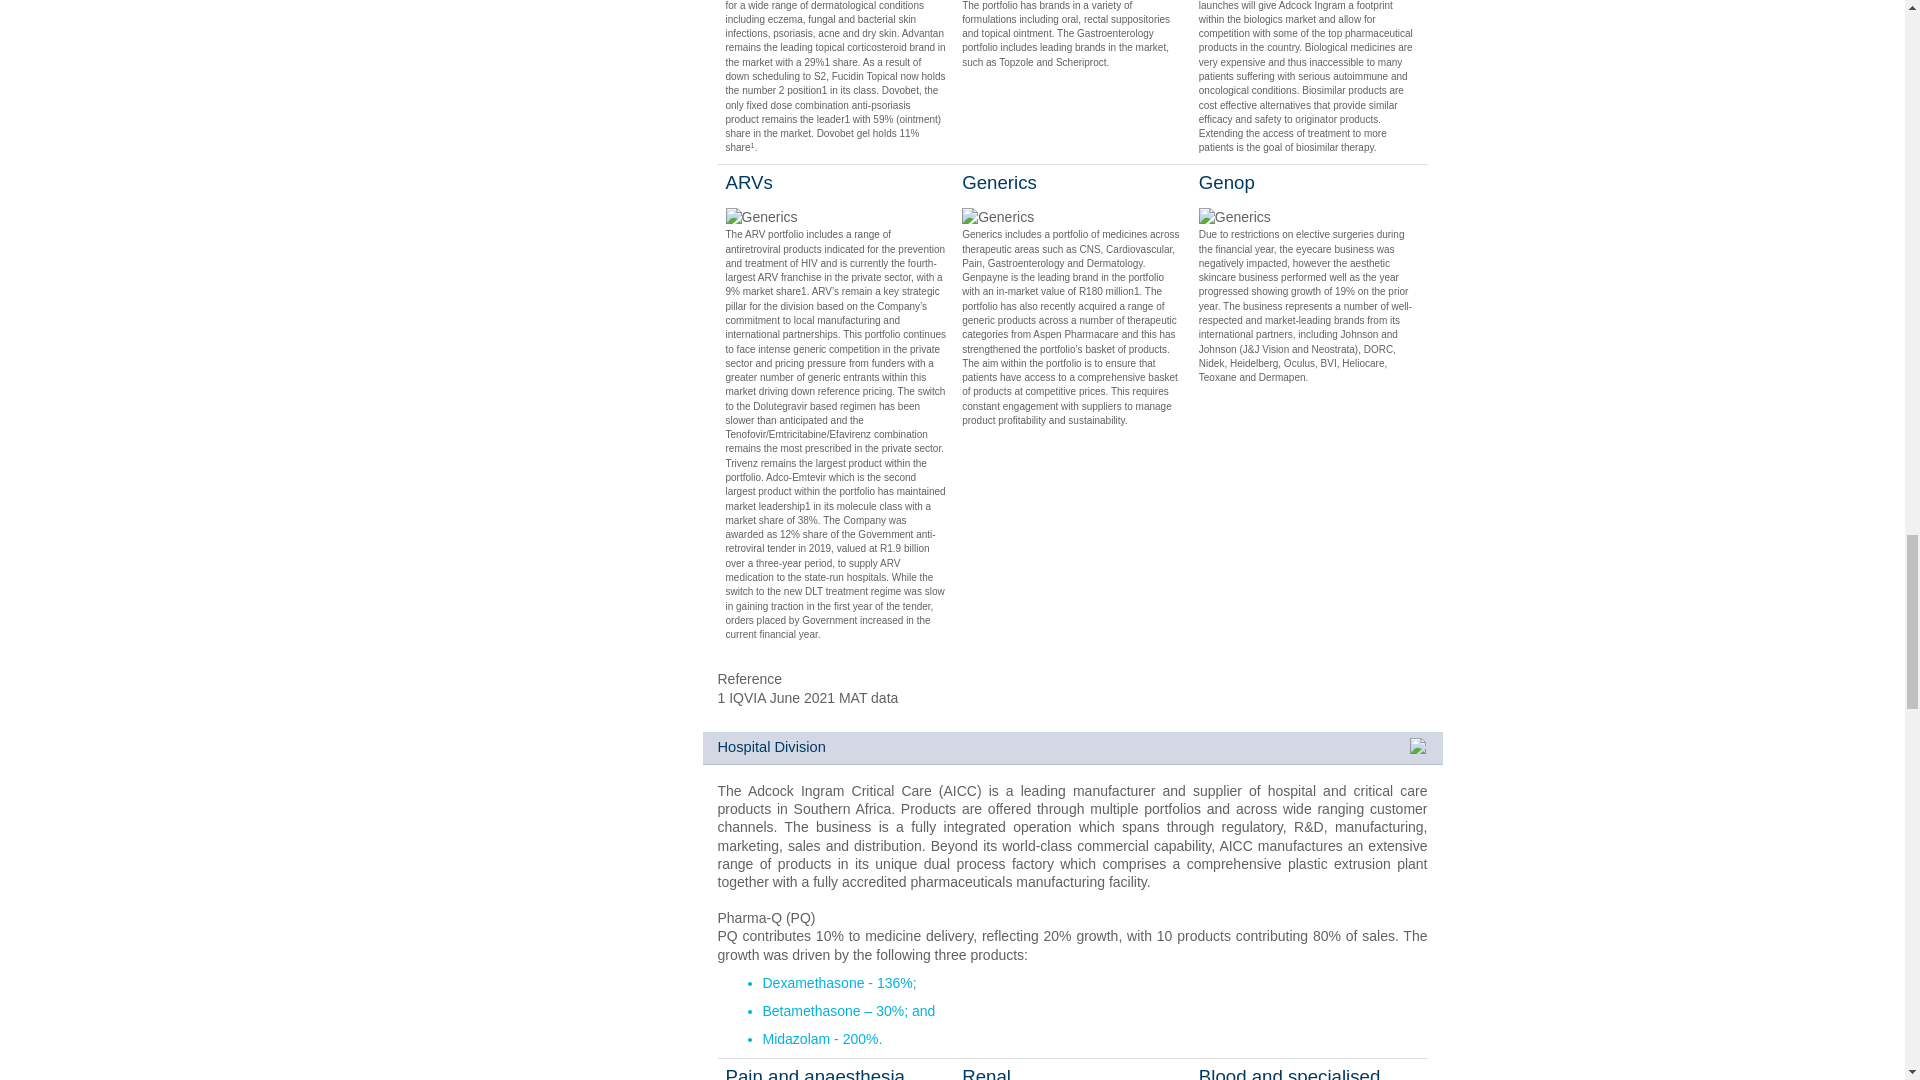 This screenshot has height=1080, width=1920. Describe the element at coordinates (1072, 748) in the screenshot. I see `Hospital Division` at that location.